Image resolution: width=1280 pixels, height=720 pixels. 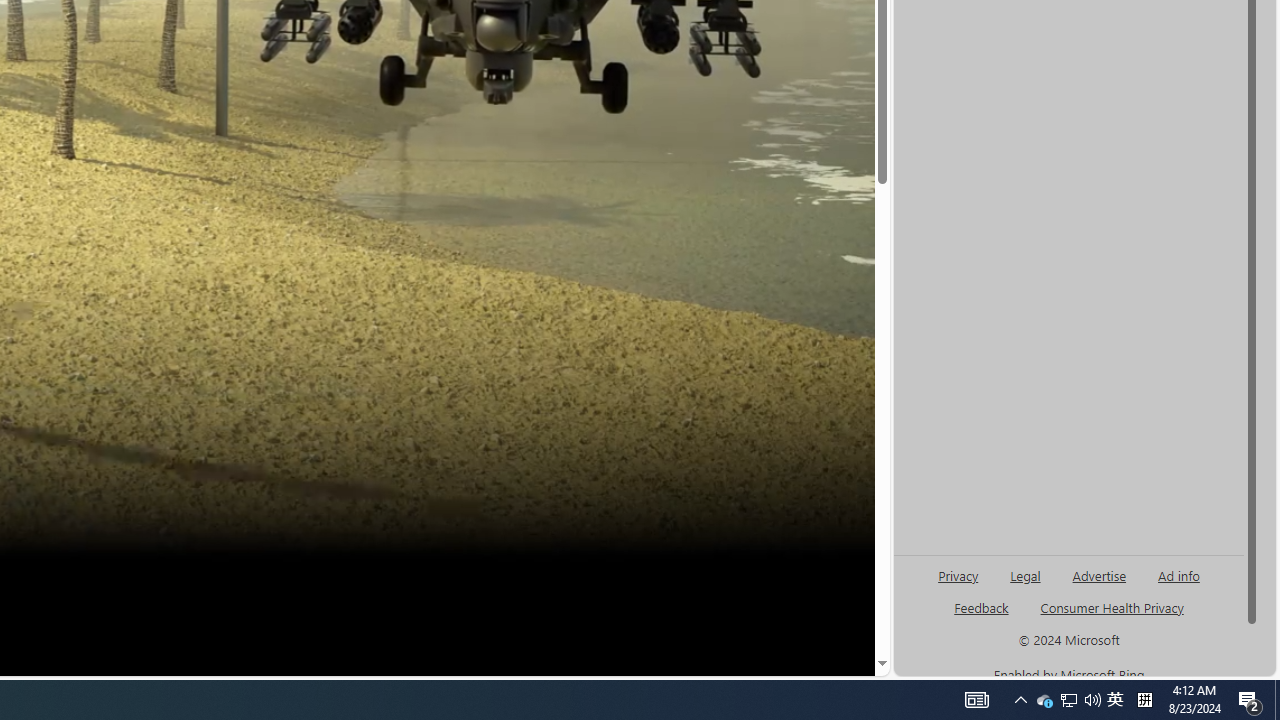 What do you see at coordinates (980, 607) in the screenshot?
I see `AutomationID: sb_feedback` at bounding box center [980, 607].